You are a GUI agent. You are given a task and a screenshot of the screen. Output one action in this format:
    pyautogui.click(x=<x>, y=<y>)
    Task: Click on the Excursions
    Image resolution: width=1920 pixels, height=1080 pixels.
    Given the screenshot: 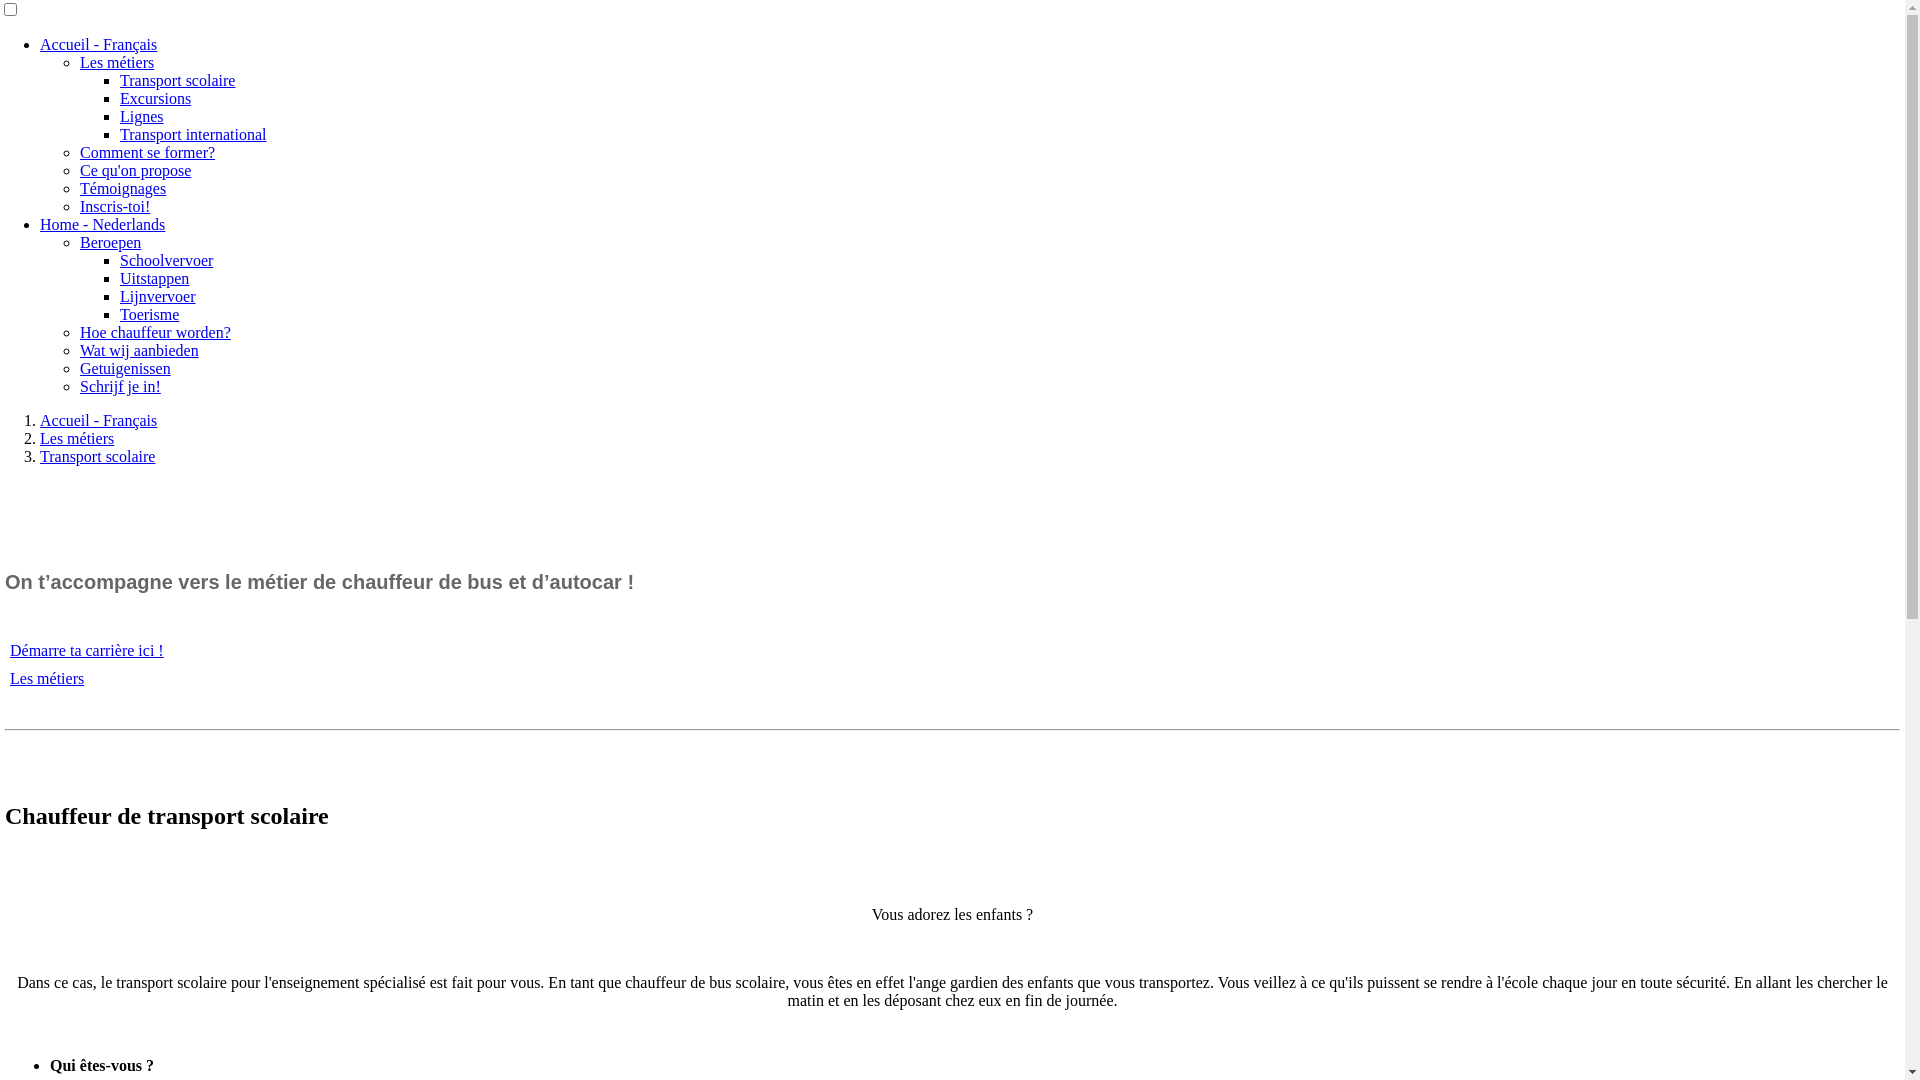 What is the action you would take?
    pyautogui.click(x=156, y=98)
    